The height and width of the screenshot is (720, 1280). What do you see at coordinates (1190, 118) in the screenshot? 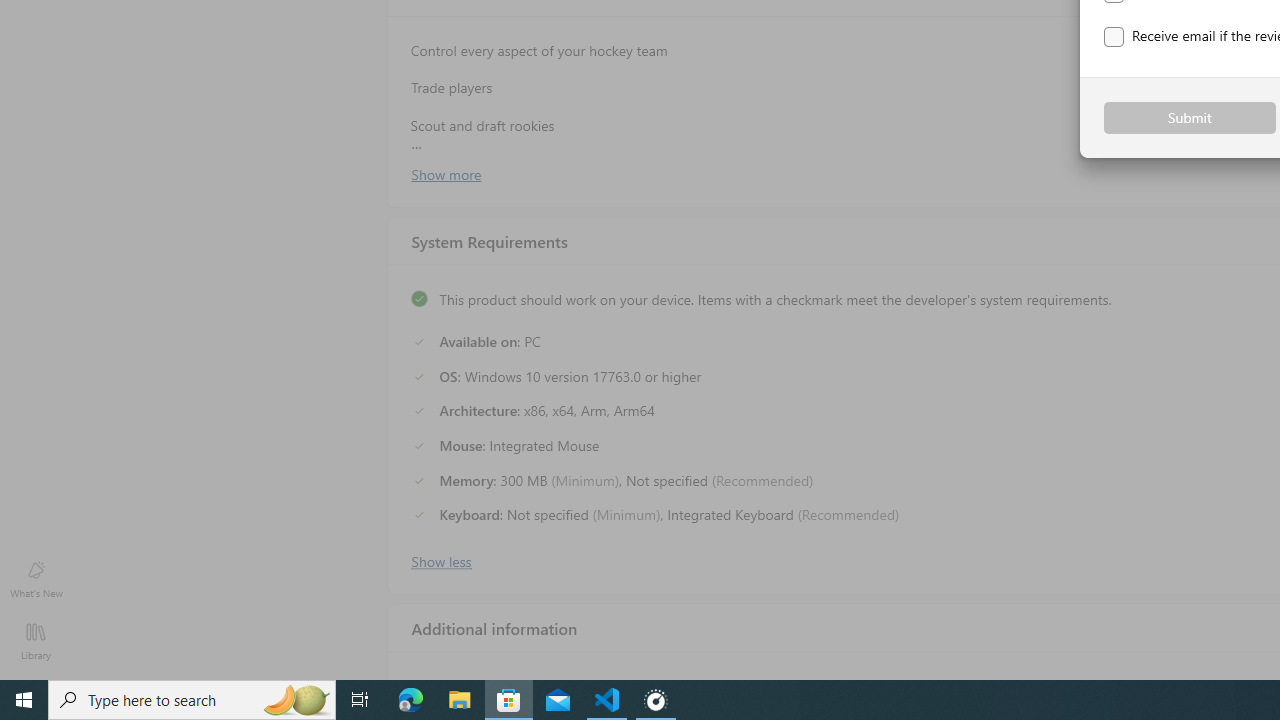
I see `Submit` at bounding box center [1190, 118].